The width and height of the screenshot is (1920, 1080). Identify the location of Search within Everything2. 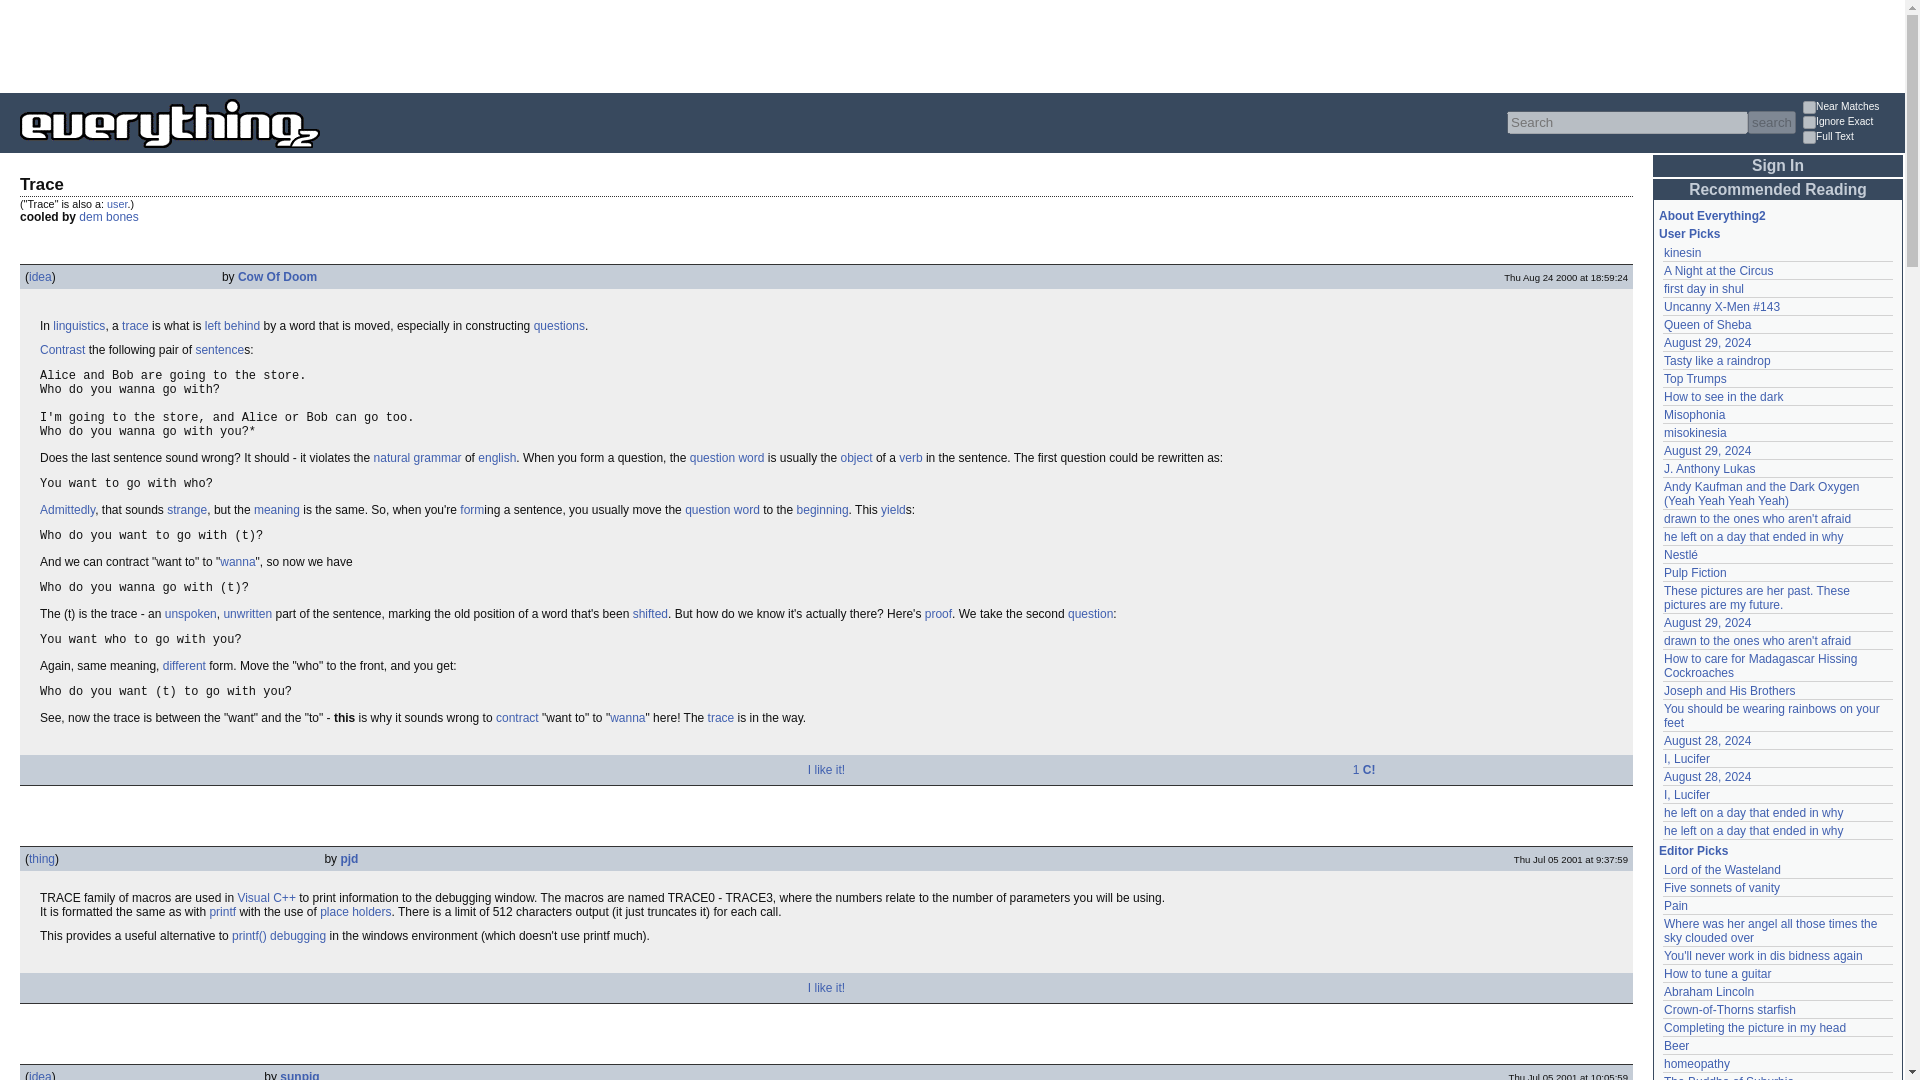
(1771, 122).